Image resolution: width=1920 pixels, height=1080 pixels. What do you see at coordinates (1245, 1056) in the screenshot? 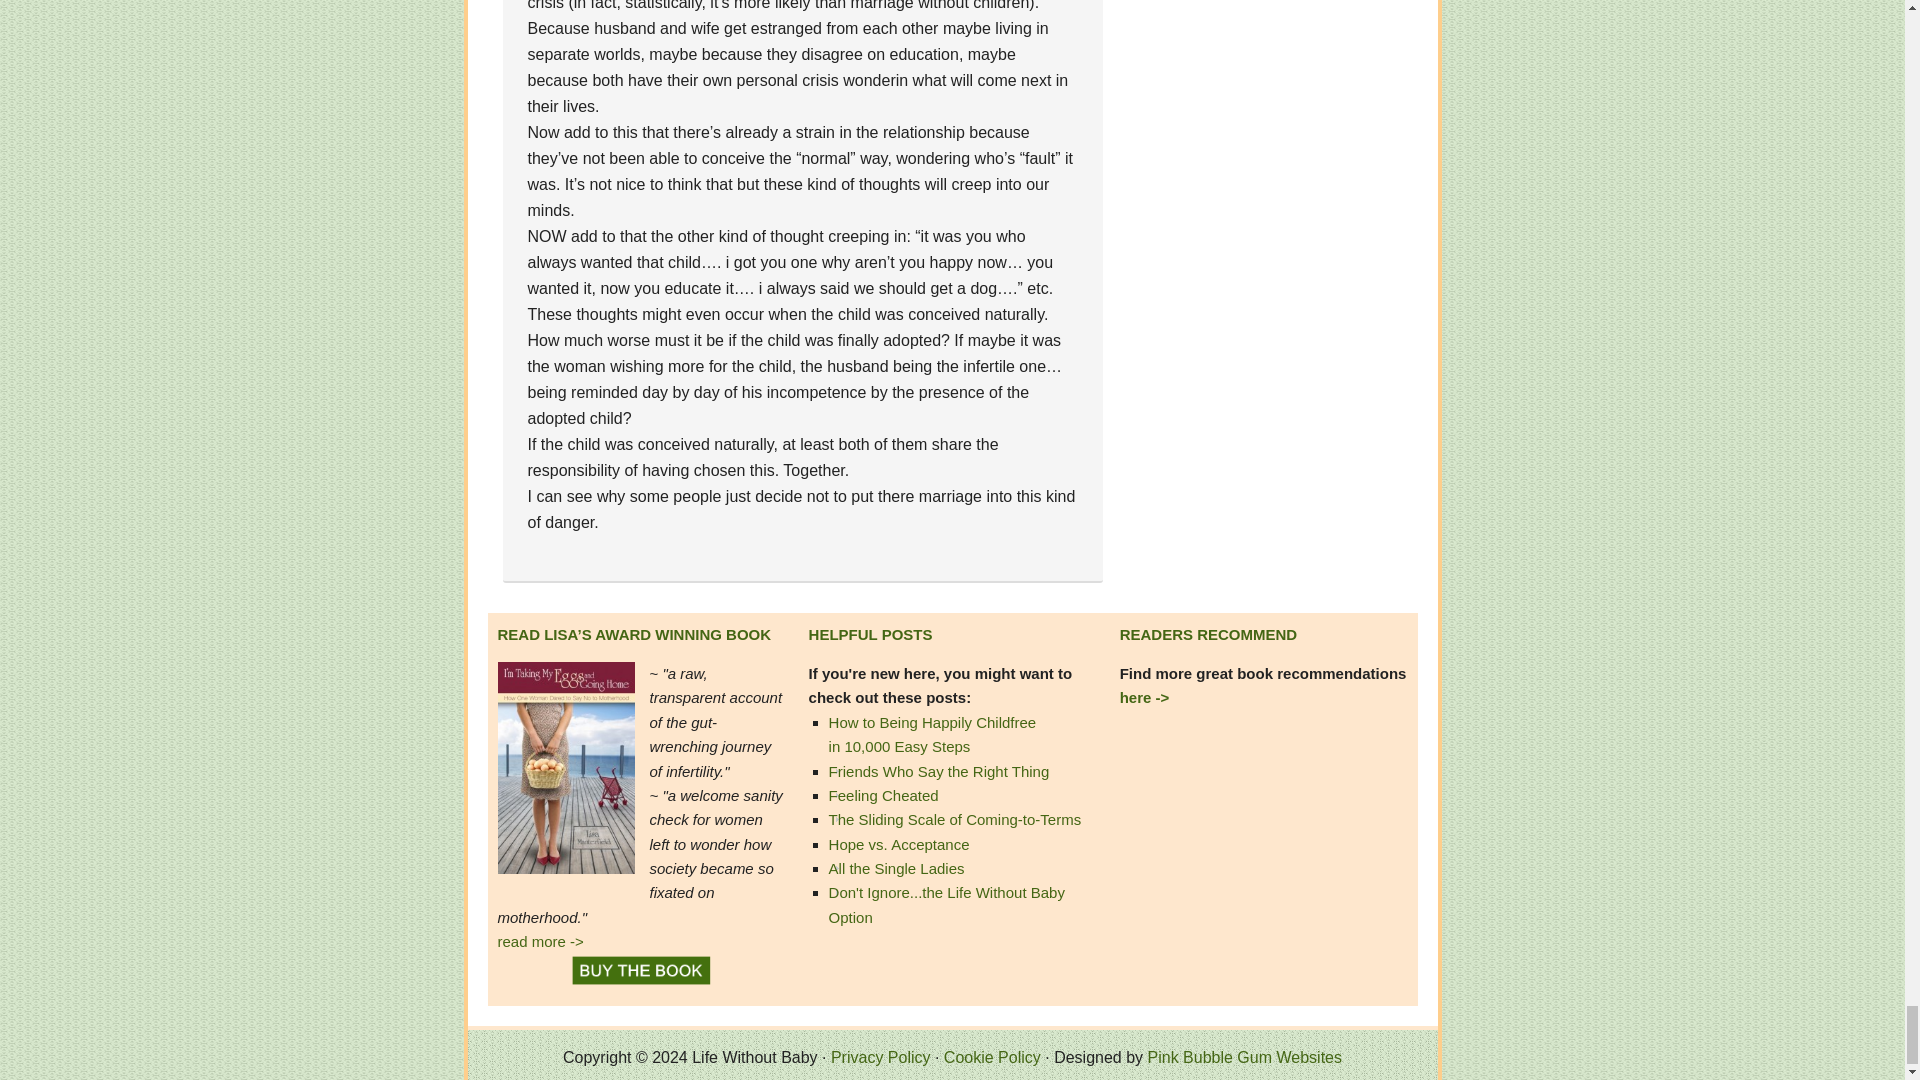
I see `Pink Bubble Gum Websites` at bounding box center [1245, 1056].